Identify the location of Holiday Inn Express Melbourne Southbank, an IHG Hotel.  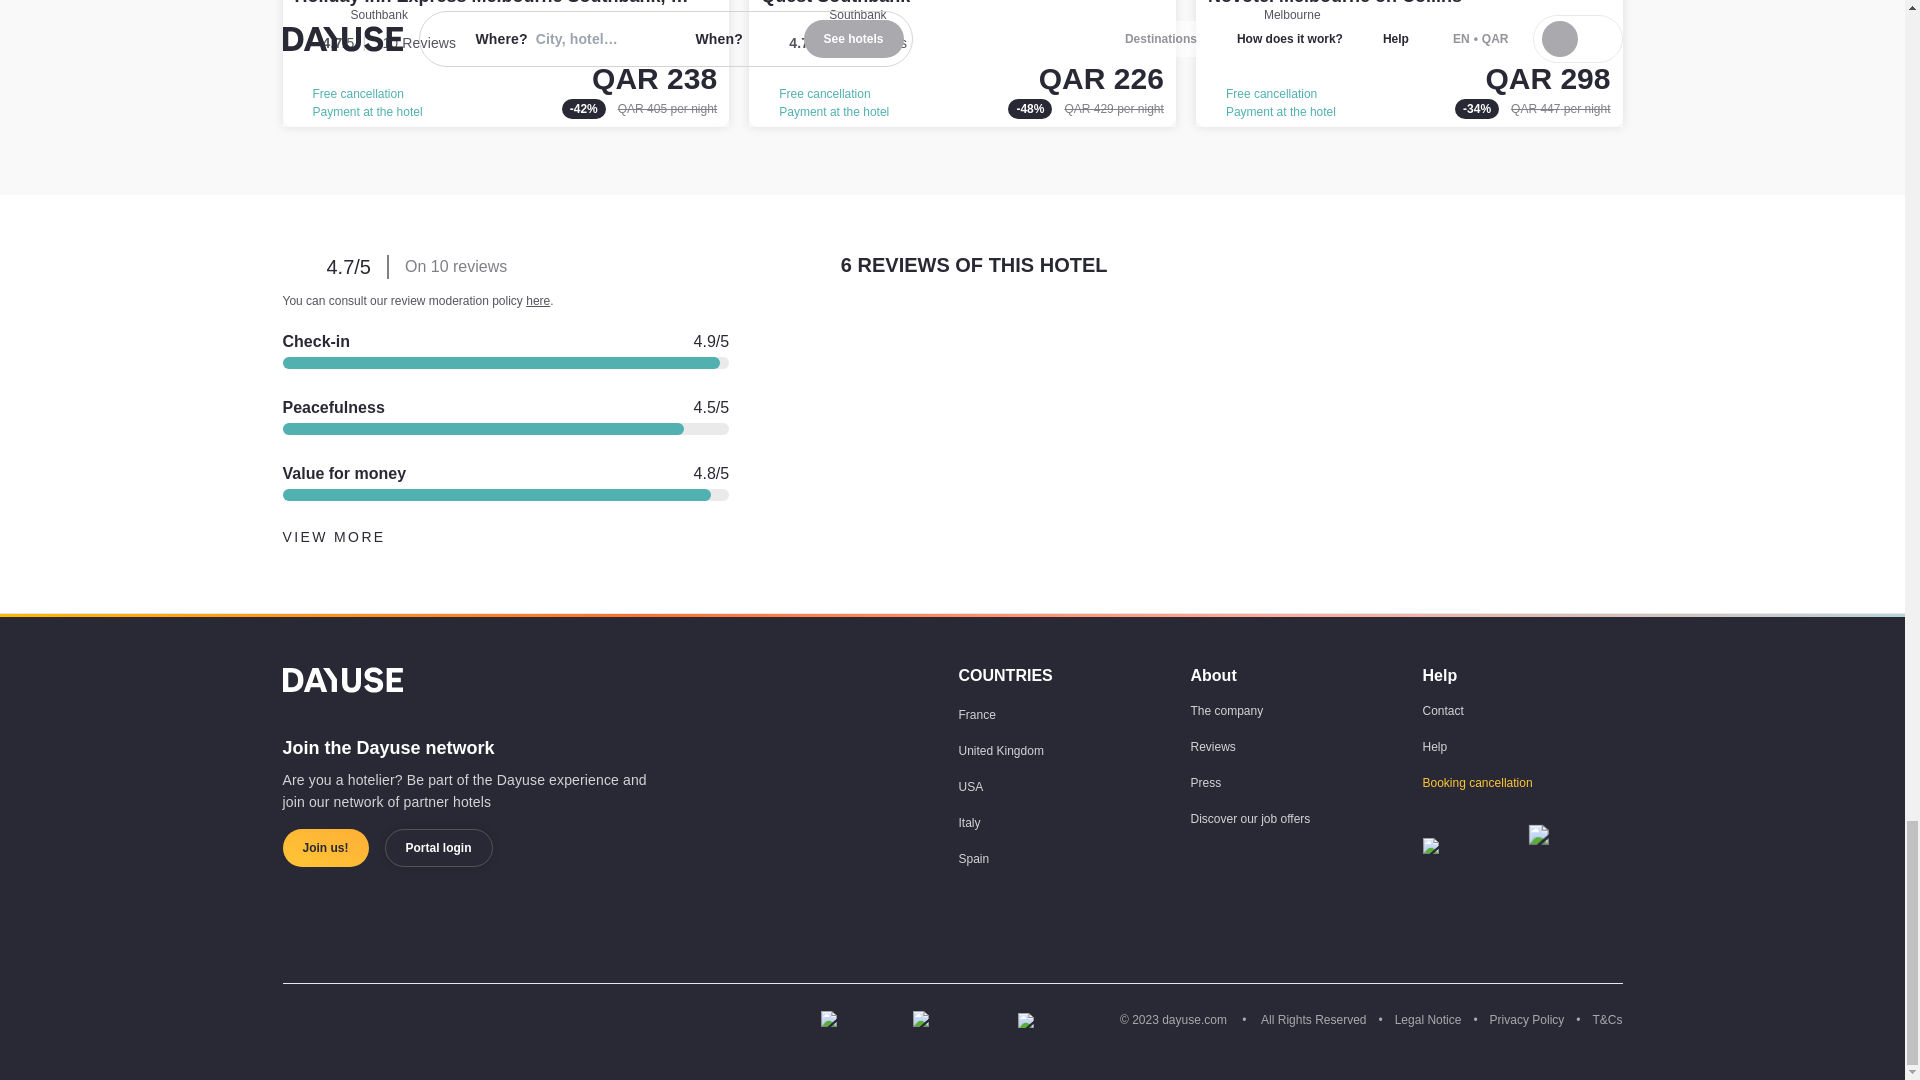
(535, 3).